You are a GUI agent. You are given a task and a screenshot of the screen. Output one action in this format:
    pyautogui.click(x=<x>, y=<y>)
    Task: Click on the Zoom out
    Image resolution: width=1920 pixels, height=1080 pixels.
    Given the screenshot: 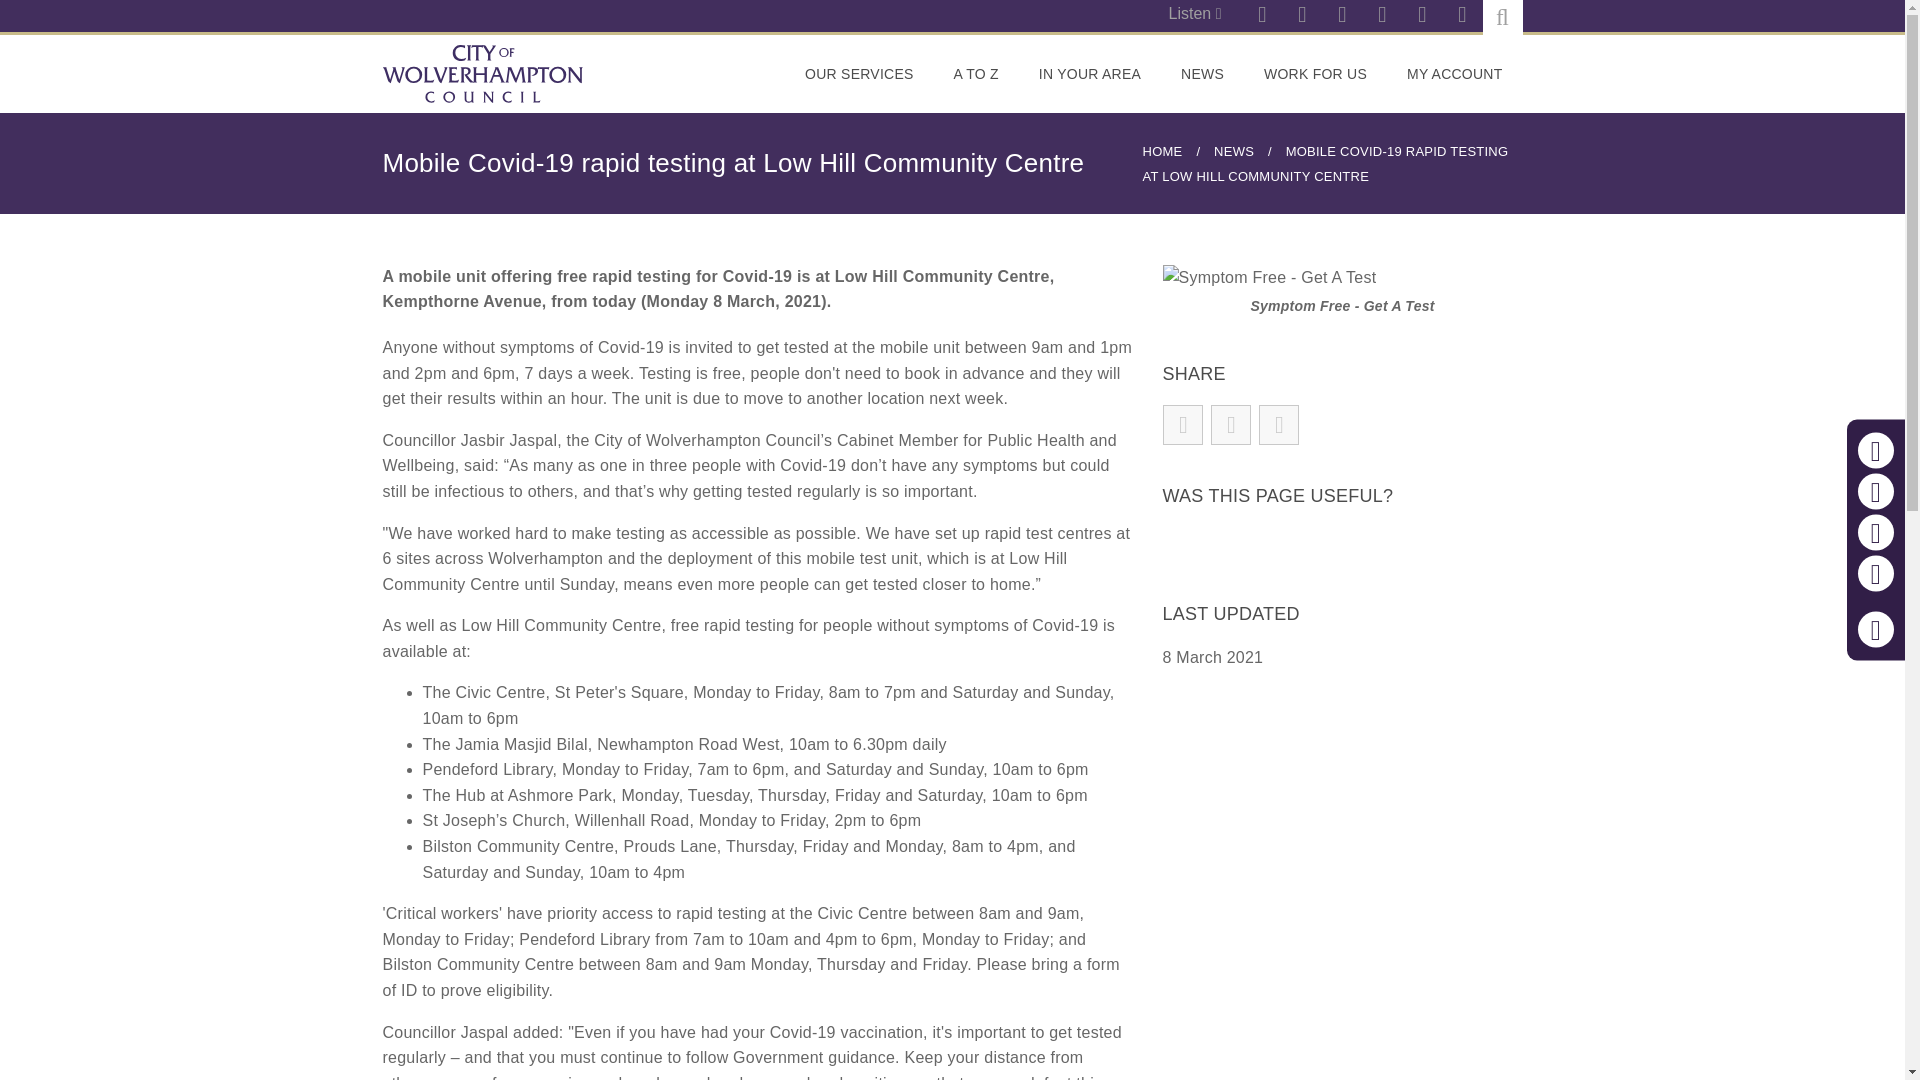 What is the action you would take?
    pyautogui.click(x=1876, y=492)
    